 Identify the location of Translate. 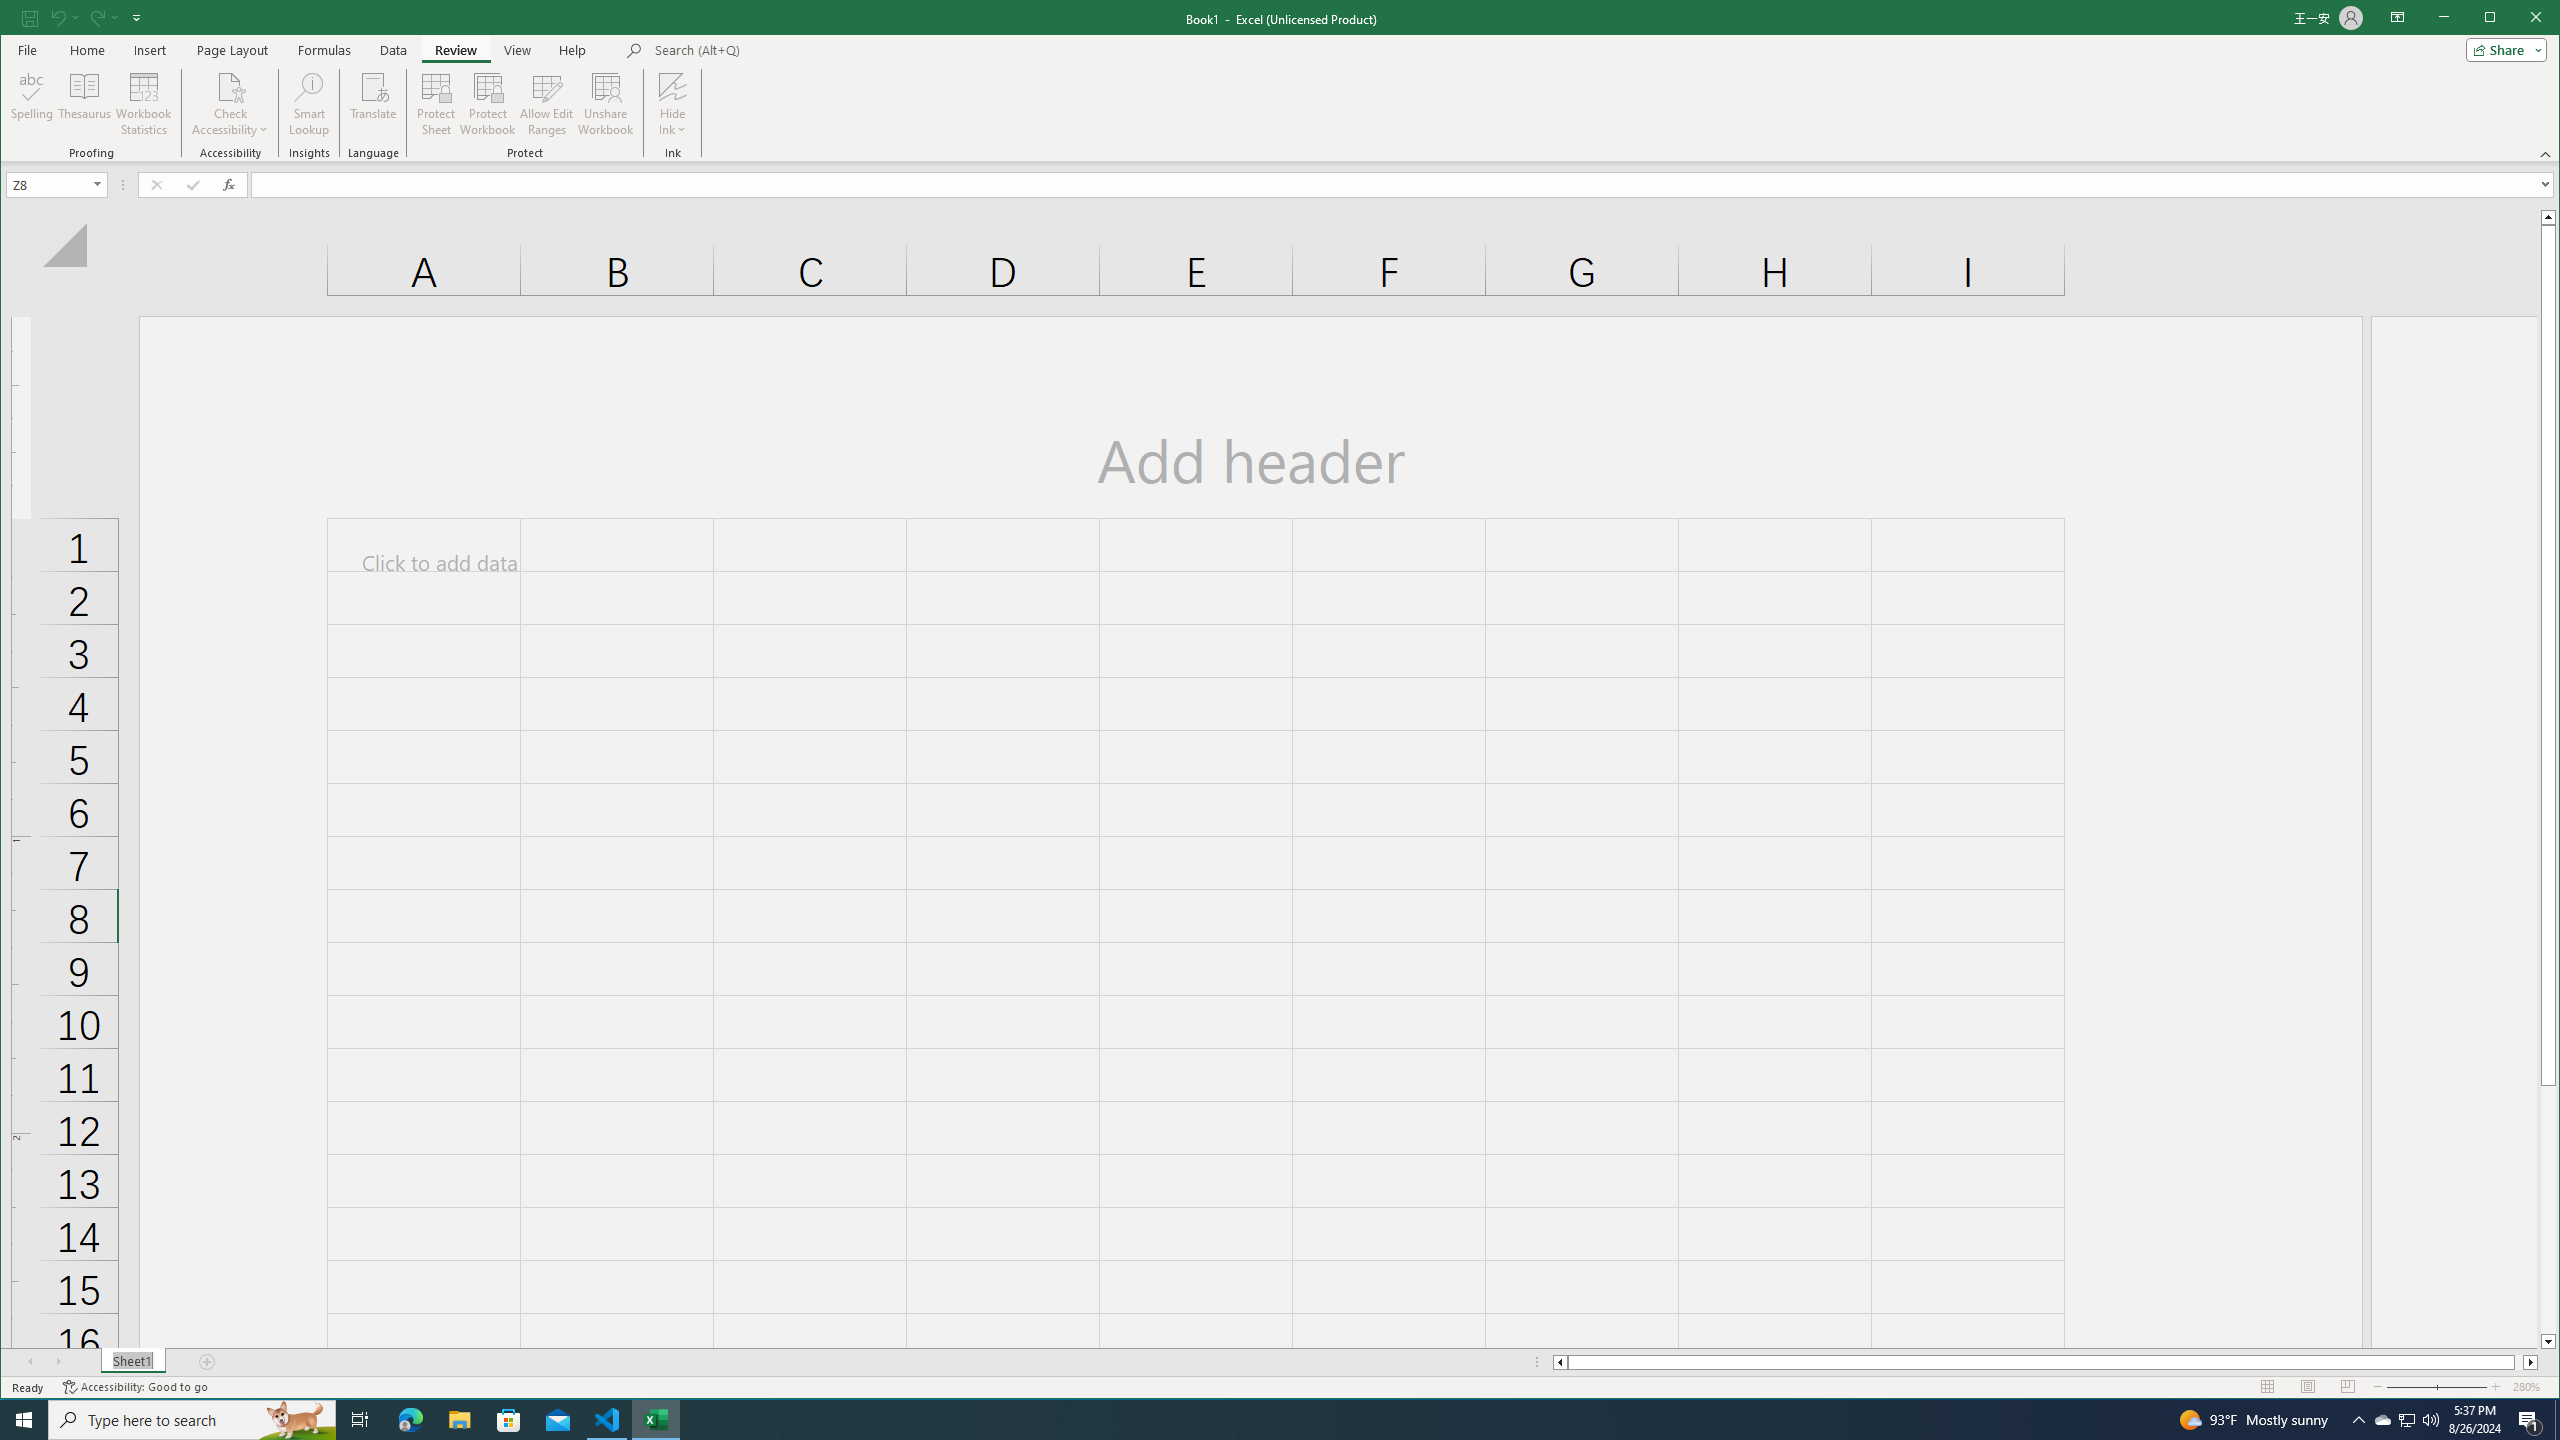
(374, 104).